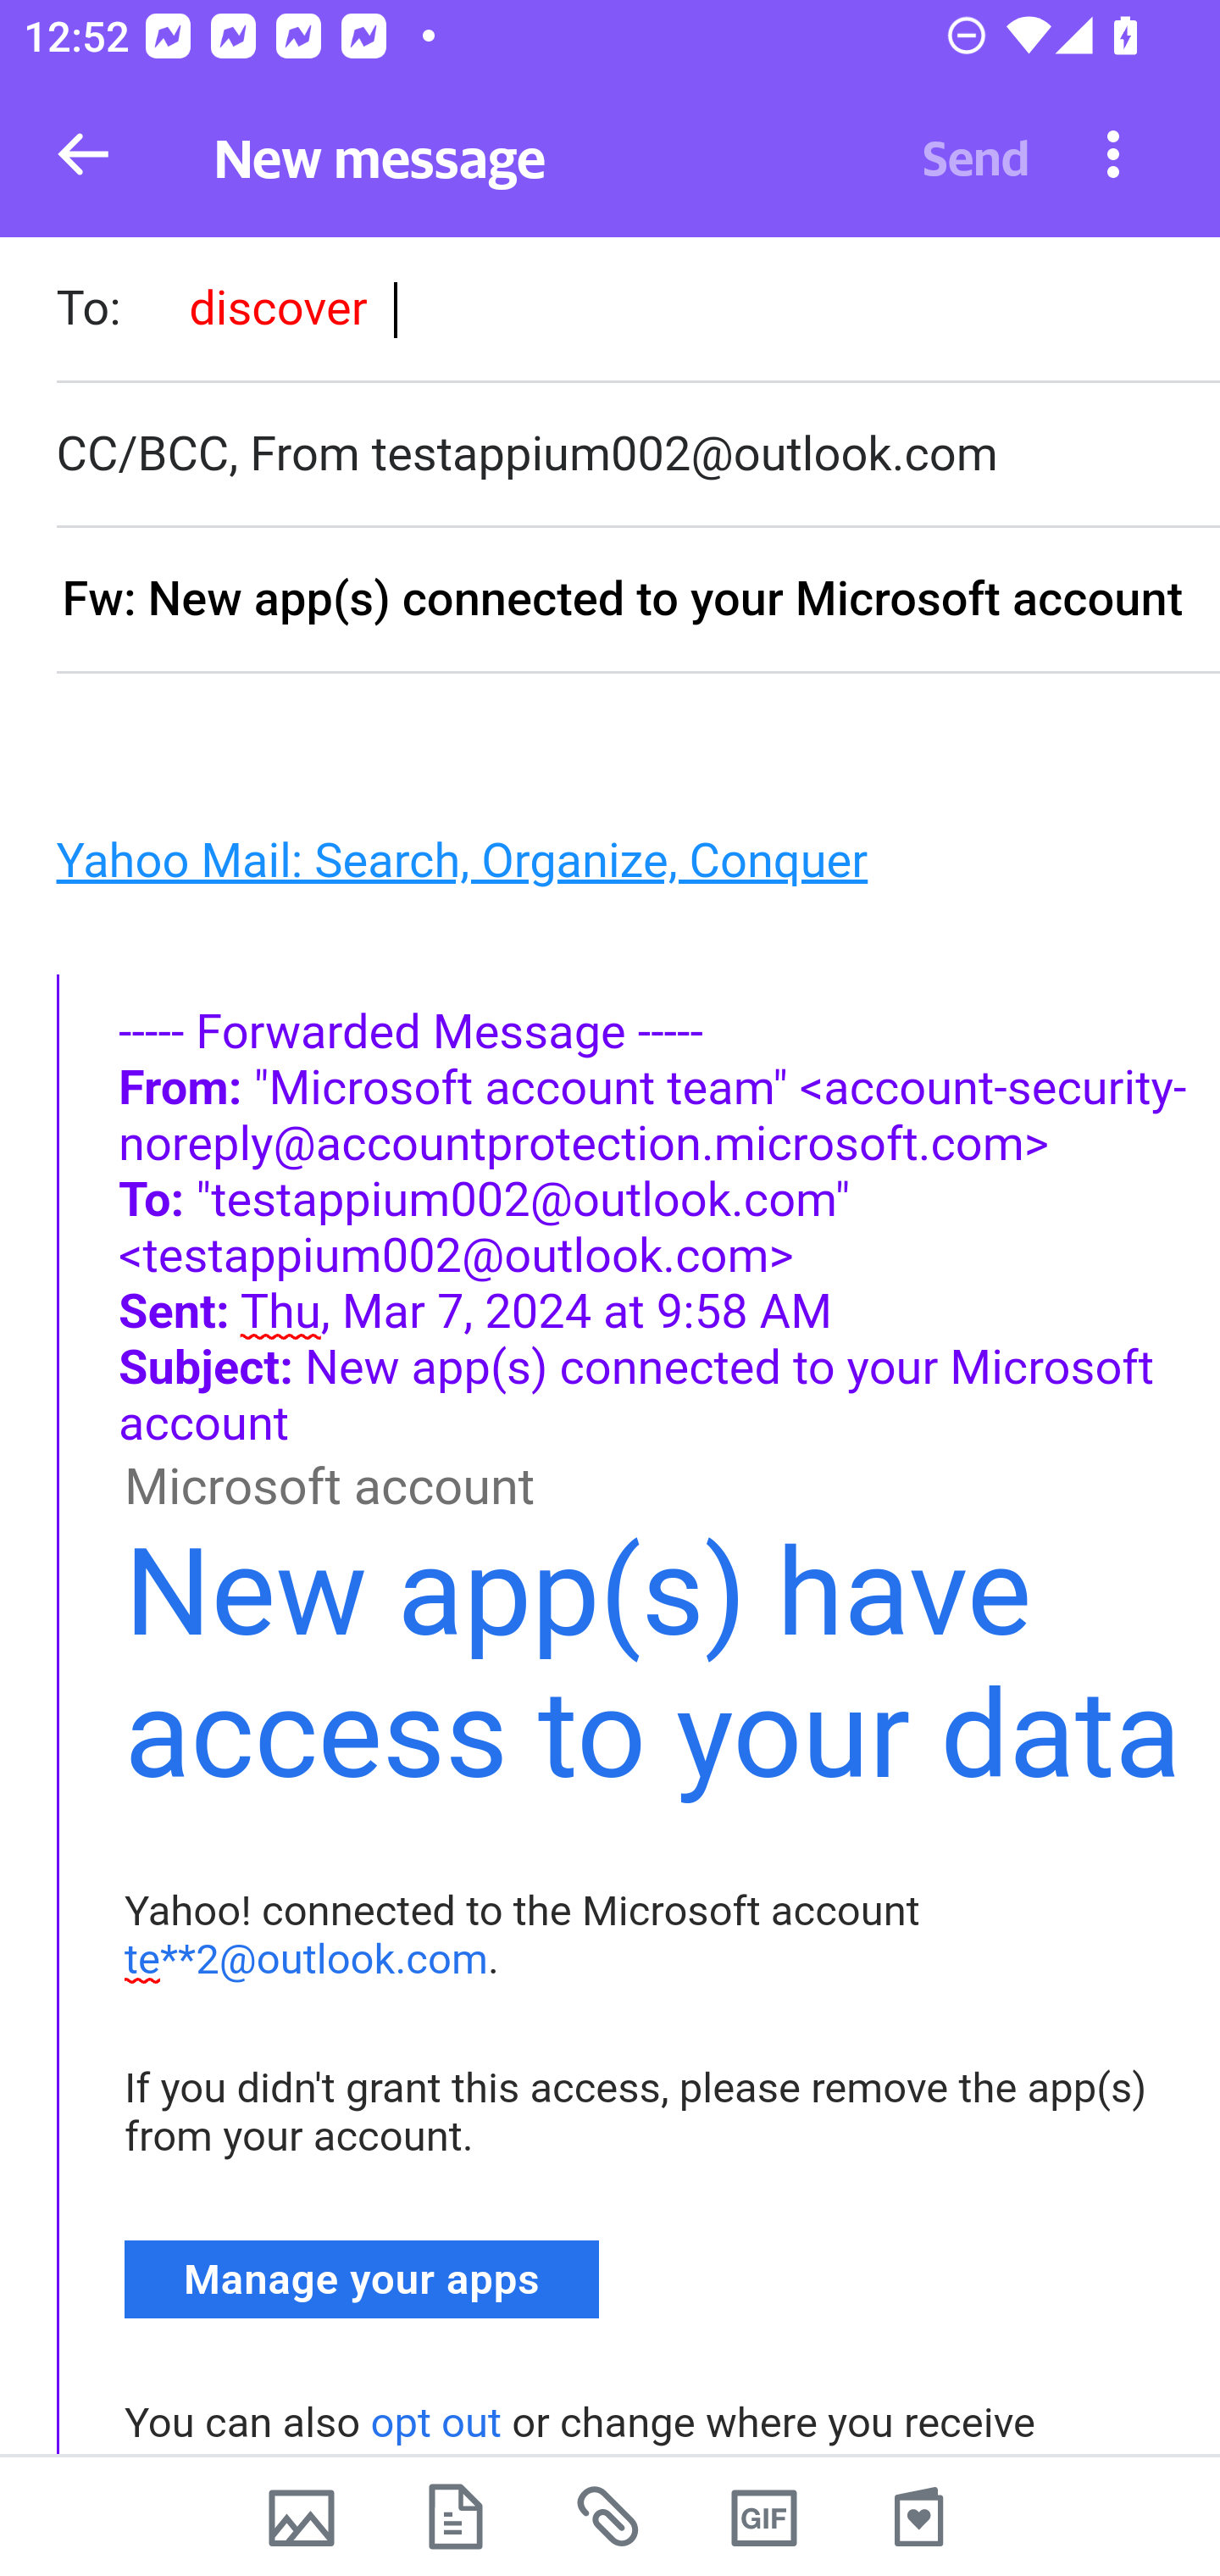  What do you see at coordinates (976, 154) in the screenshot?
I see `Send` at bounding box center [976, 154].